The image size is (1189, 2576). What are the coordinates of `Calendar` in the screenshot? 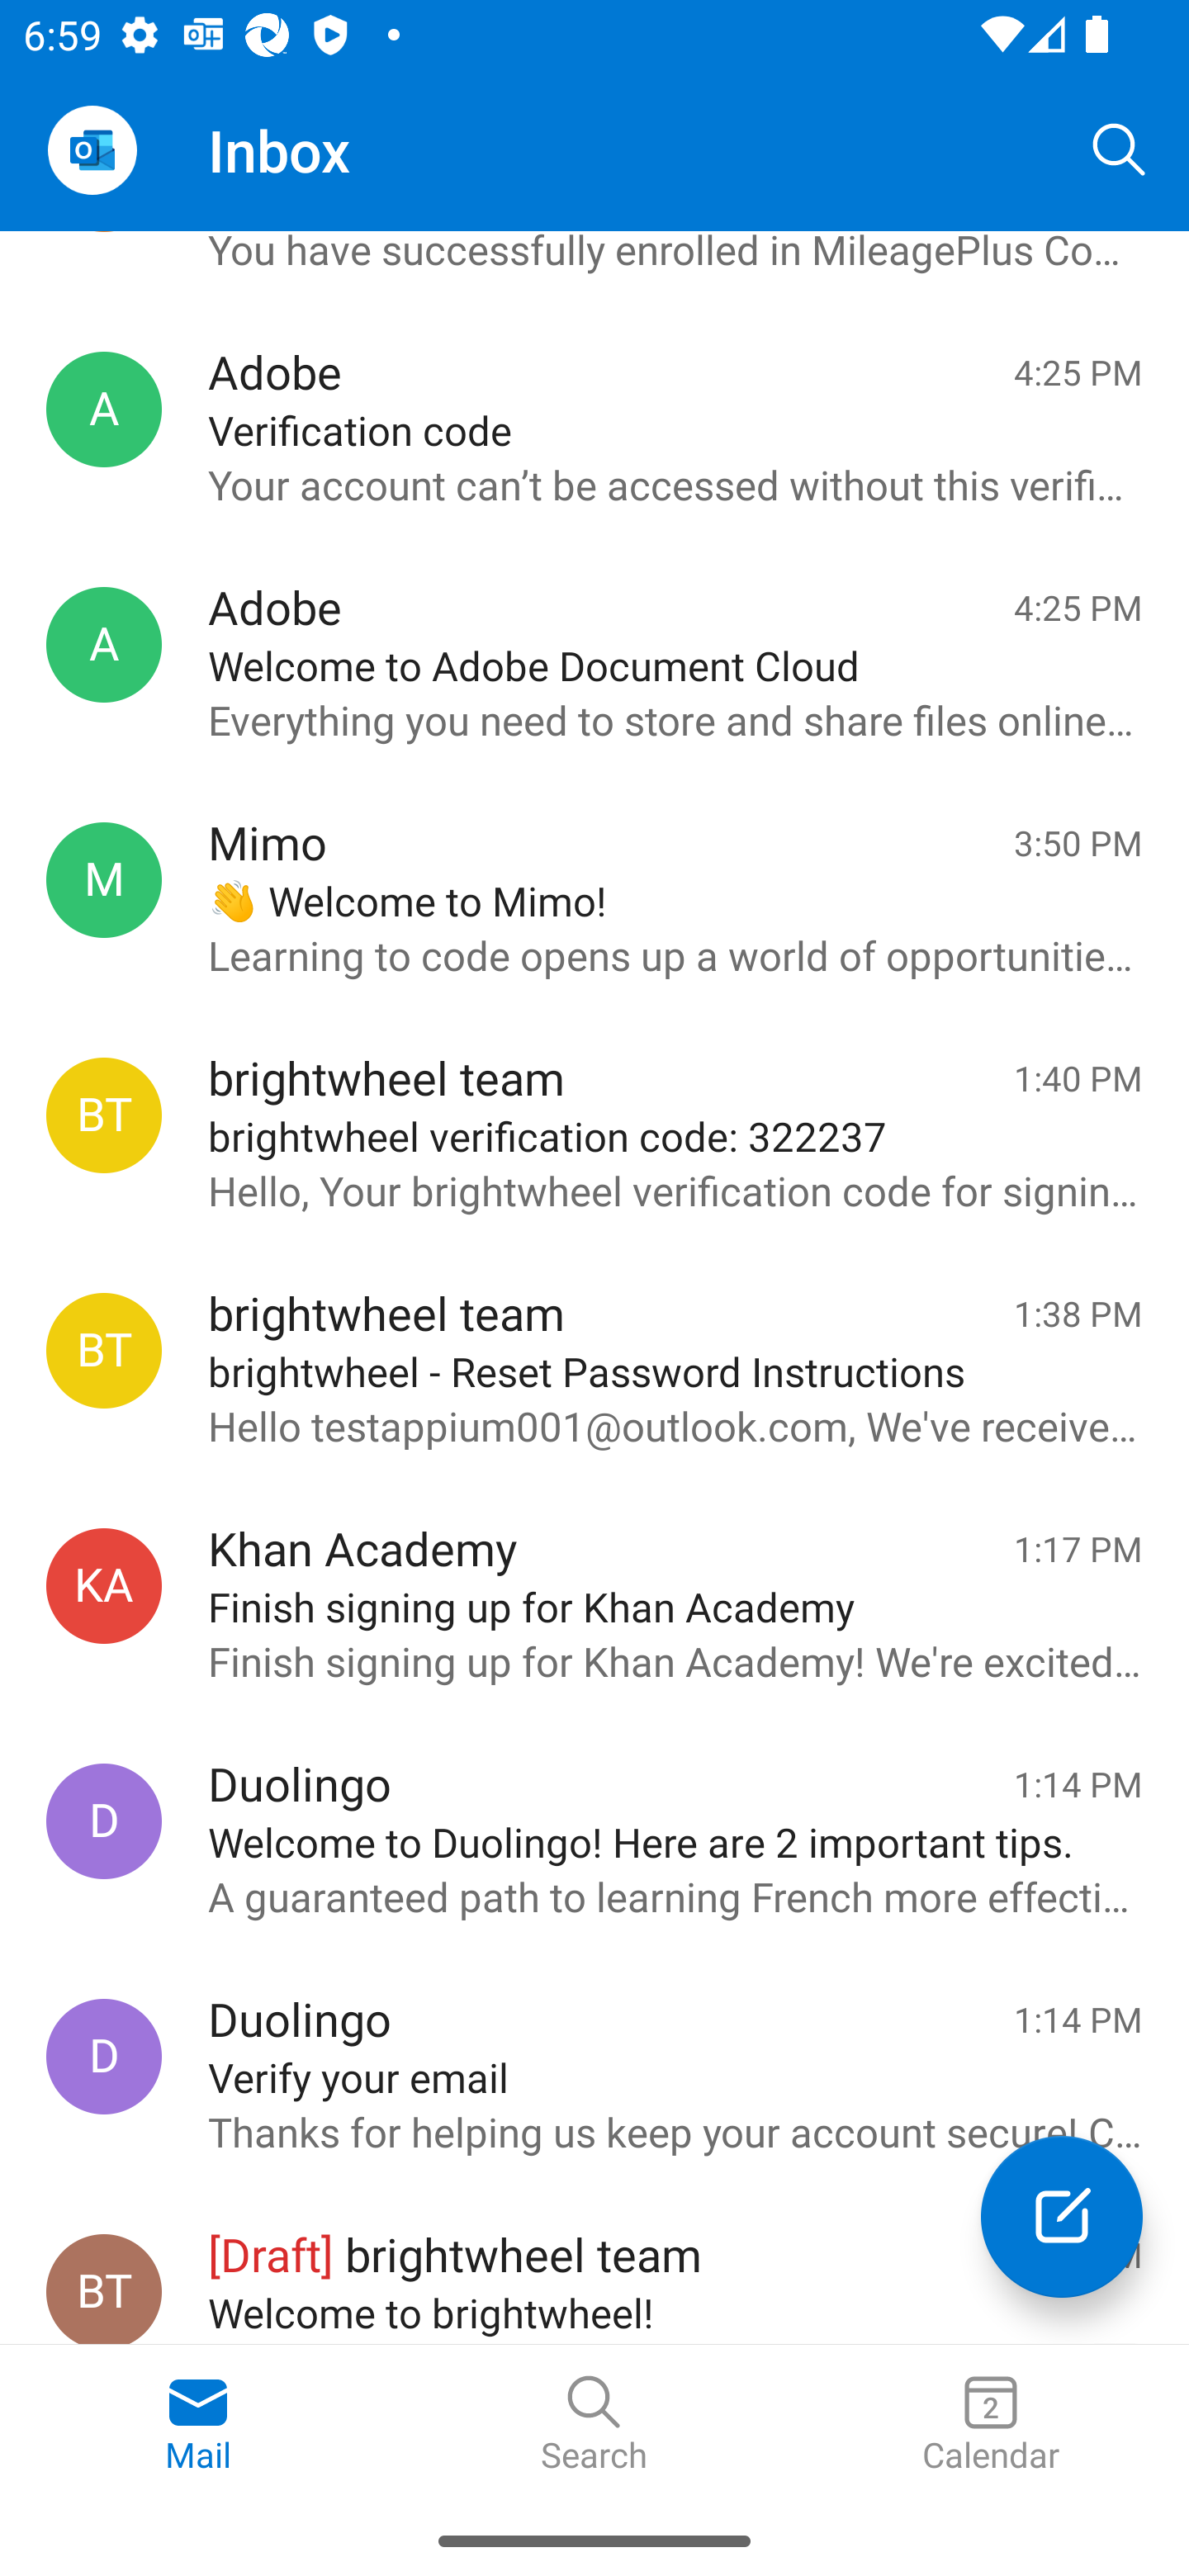 It's located at (991, 2425).